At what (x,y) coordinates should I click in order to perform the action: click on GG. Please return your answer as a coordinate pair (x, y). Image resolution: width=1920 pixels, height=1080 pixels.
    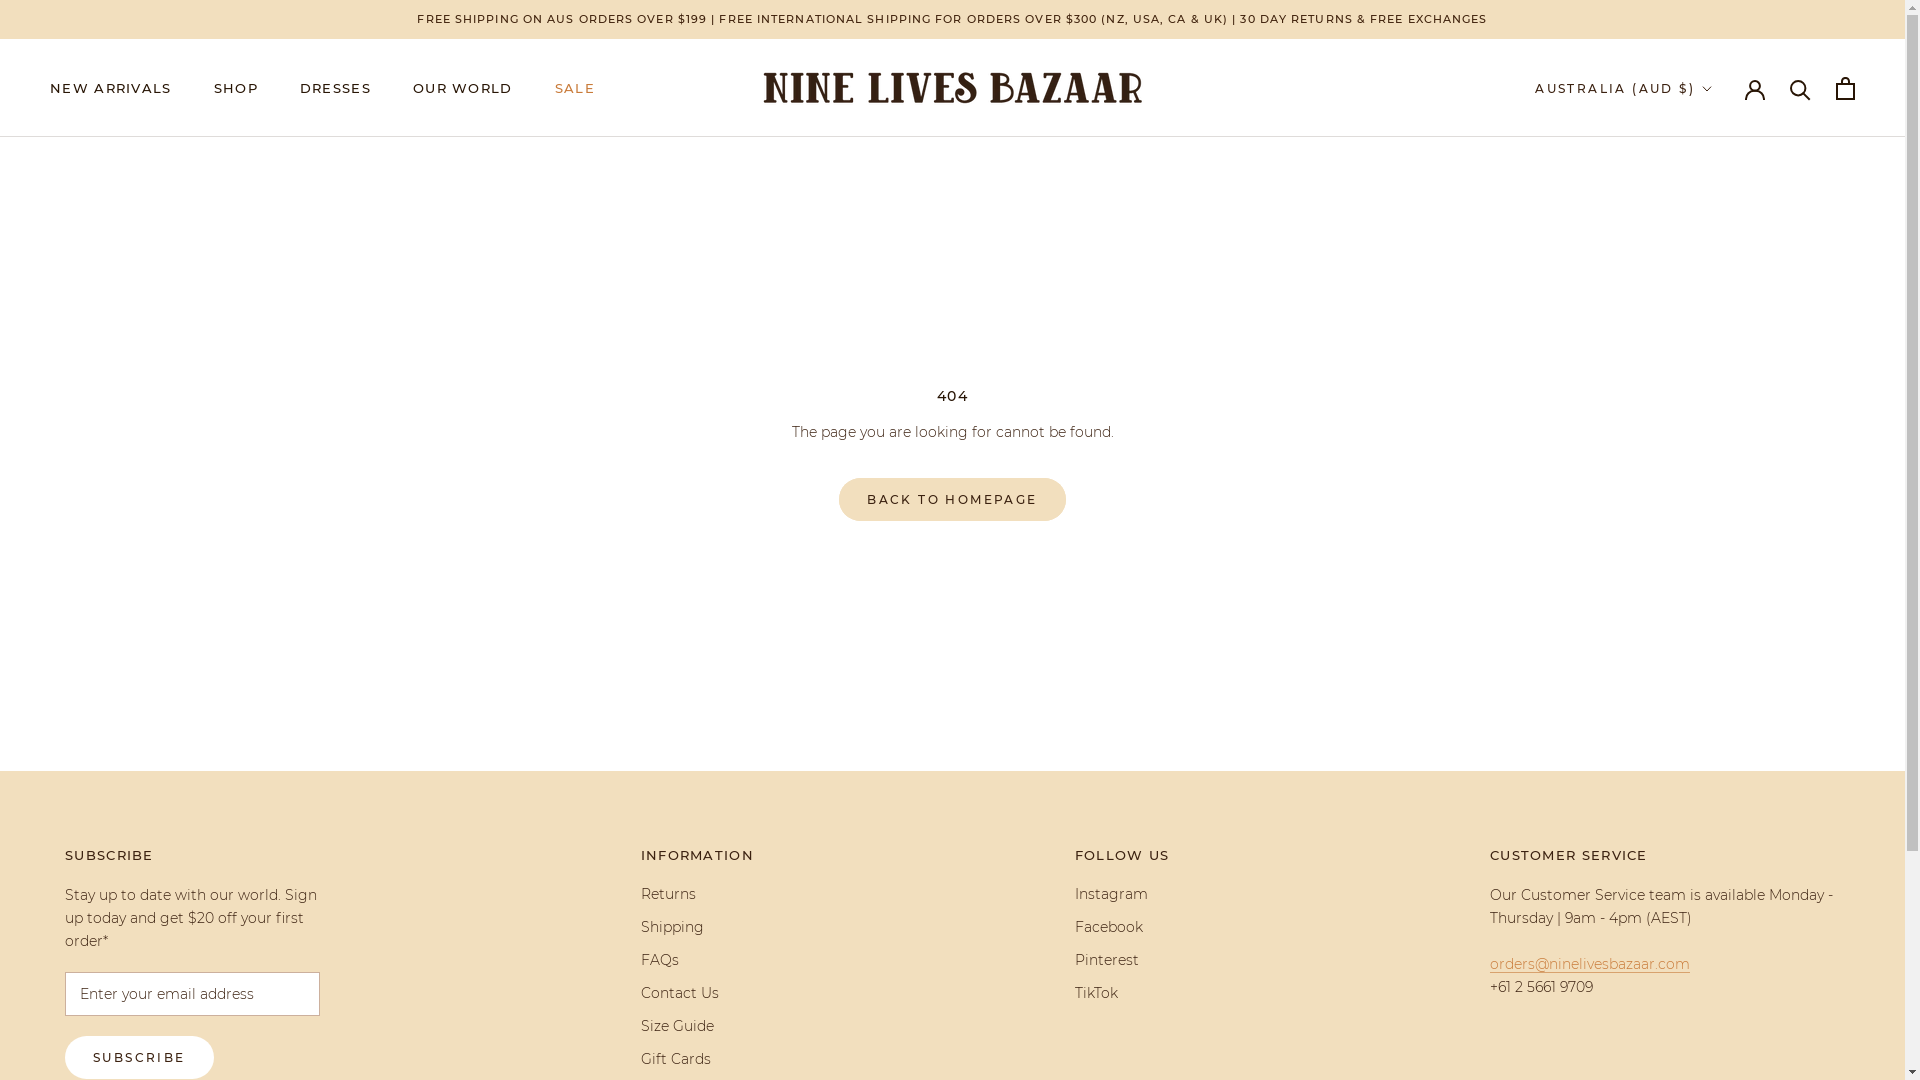
    Looking at the image, I should click on (1696, 856).